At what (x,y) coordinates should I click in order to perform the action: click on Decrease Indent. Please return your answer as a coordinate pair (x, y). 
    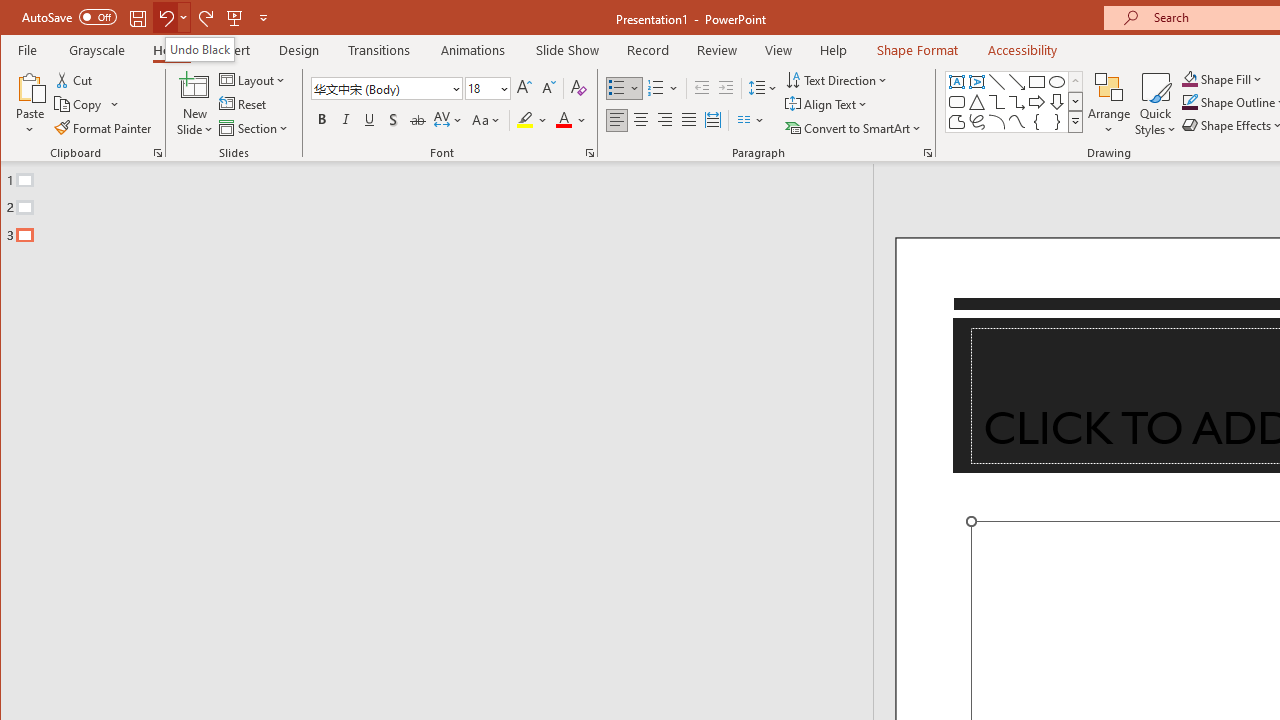
    Looking at the image, I should click on (702, 88).